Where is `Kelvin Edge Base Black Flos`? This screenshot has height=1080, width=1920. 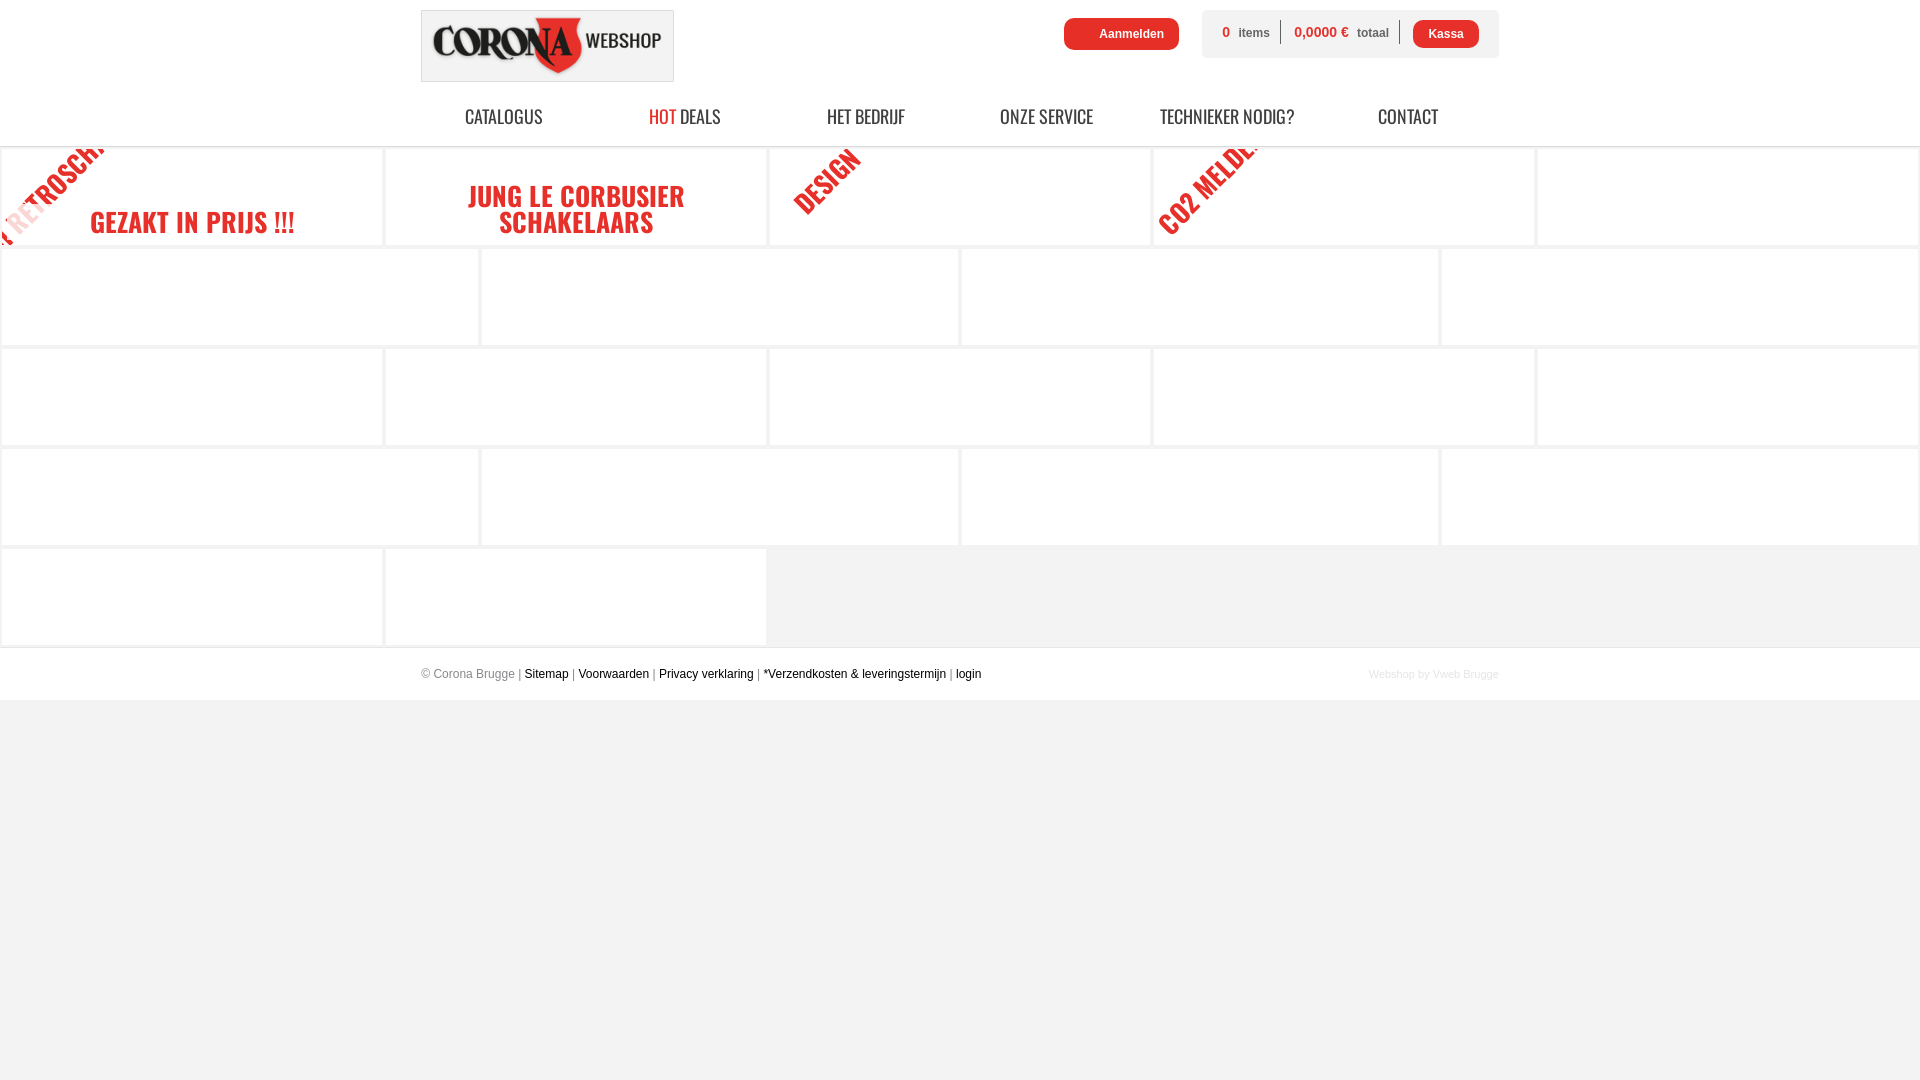 Kelvin Edge Base Black Flos is located at coordinates (1728, 197).